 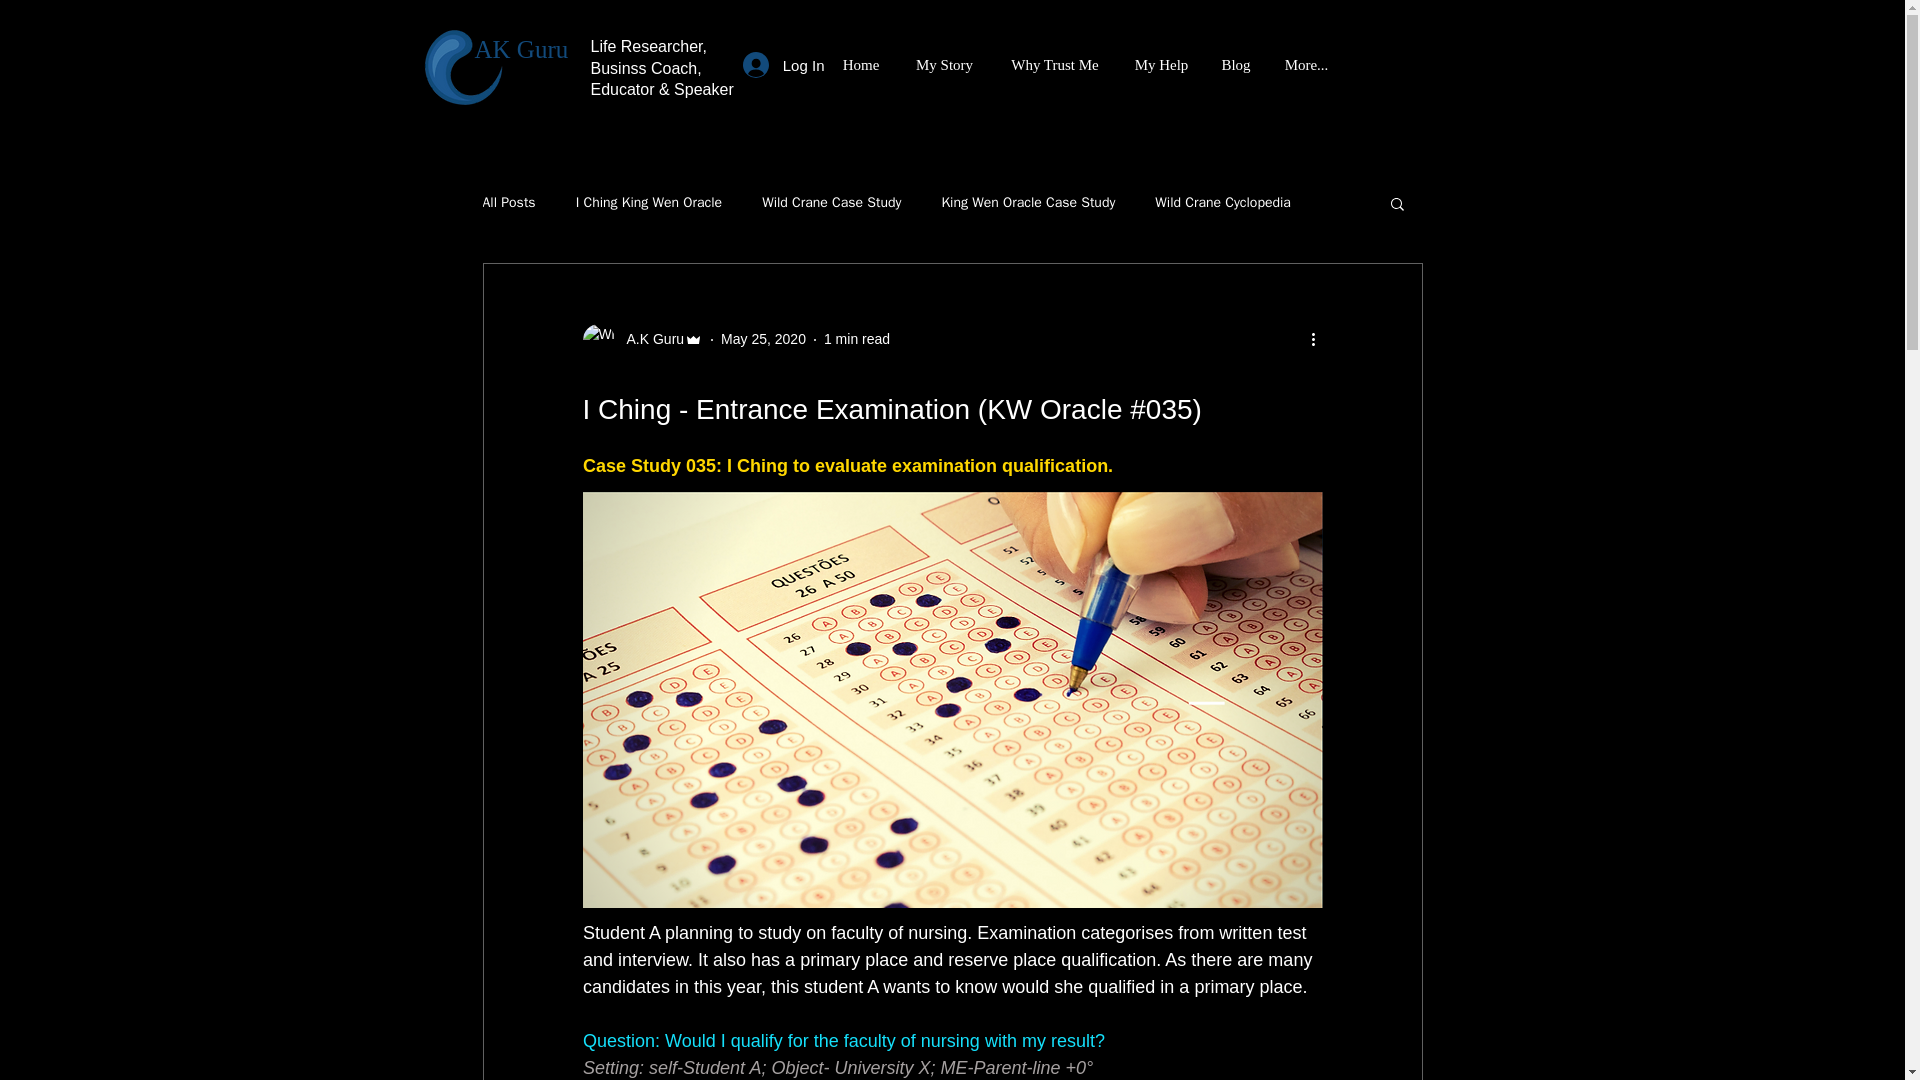 What do you see at coordinates (508, 202) in the screenshot?
I see `All Posts` at bounding box center [508, 202].